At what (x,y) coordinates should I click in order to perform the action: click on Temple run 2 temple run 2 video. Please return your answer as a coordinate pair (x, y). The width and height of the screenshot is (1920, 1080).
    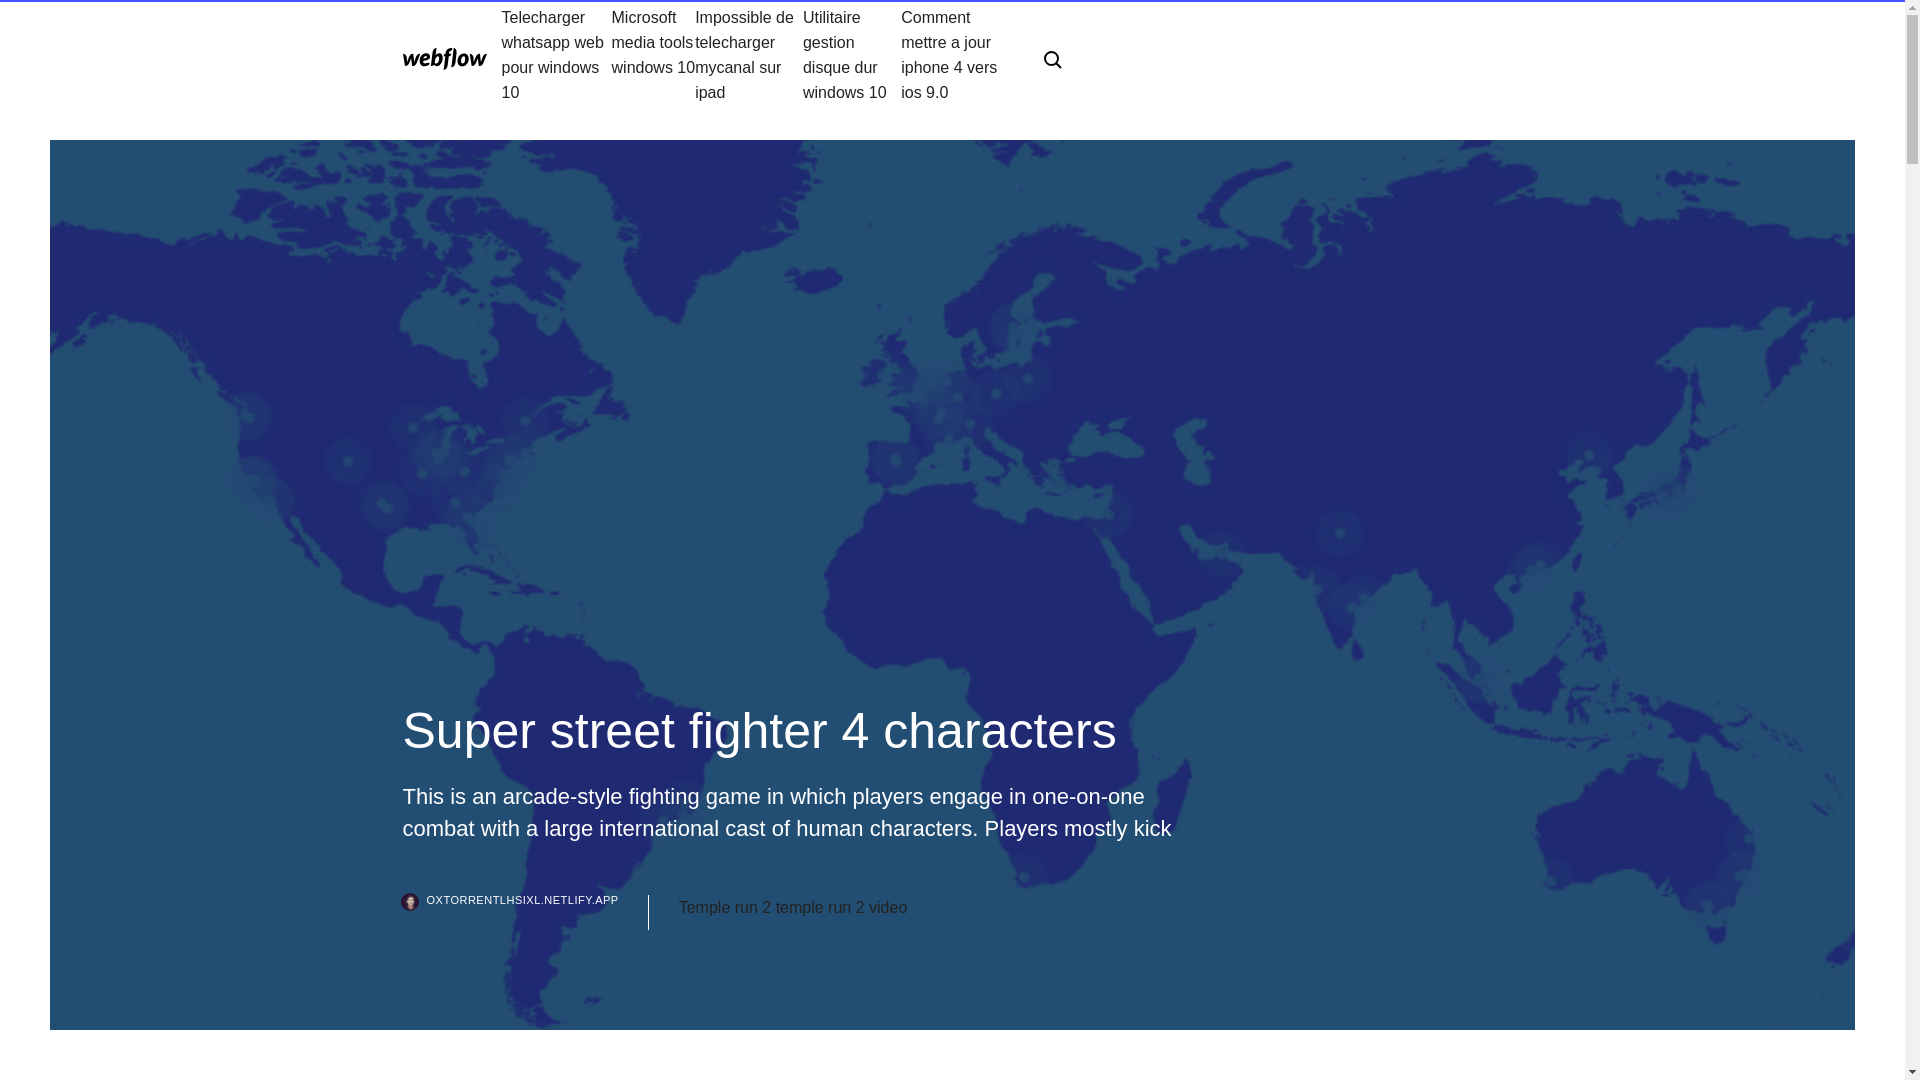
    Looking at the image, I should click on (794, 908).